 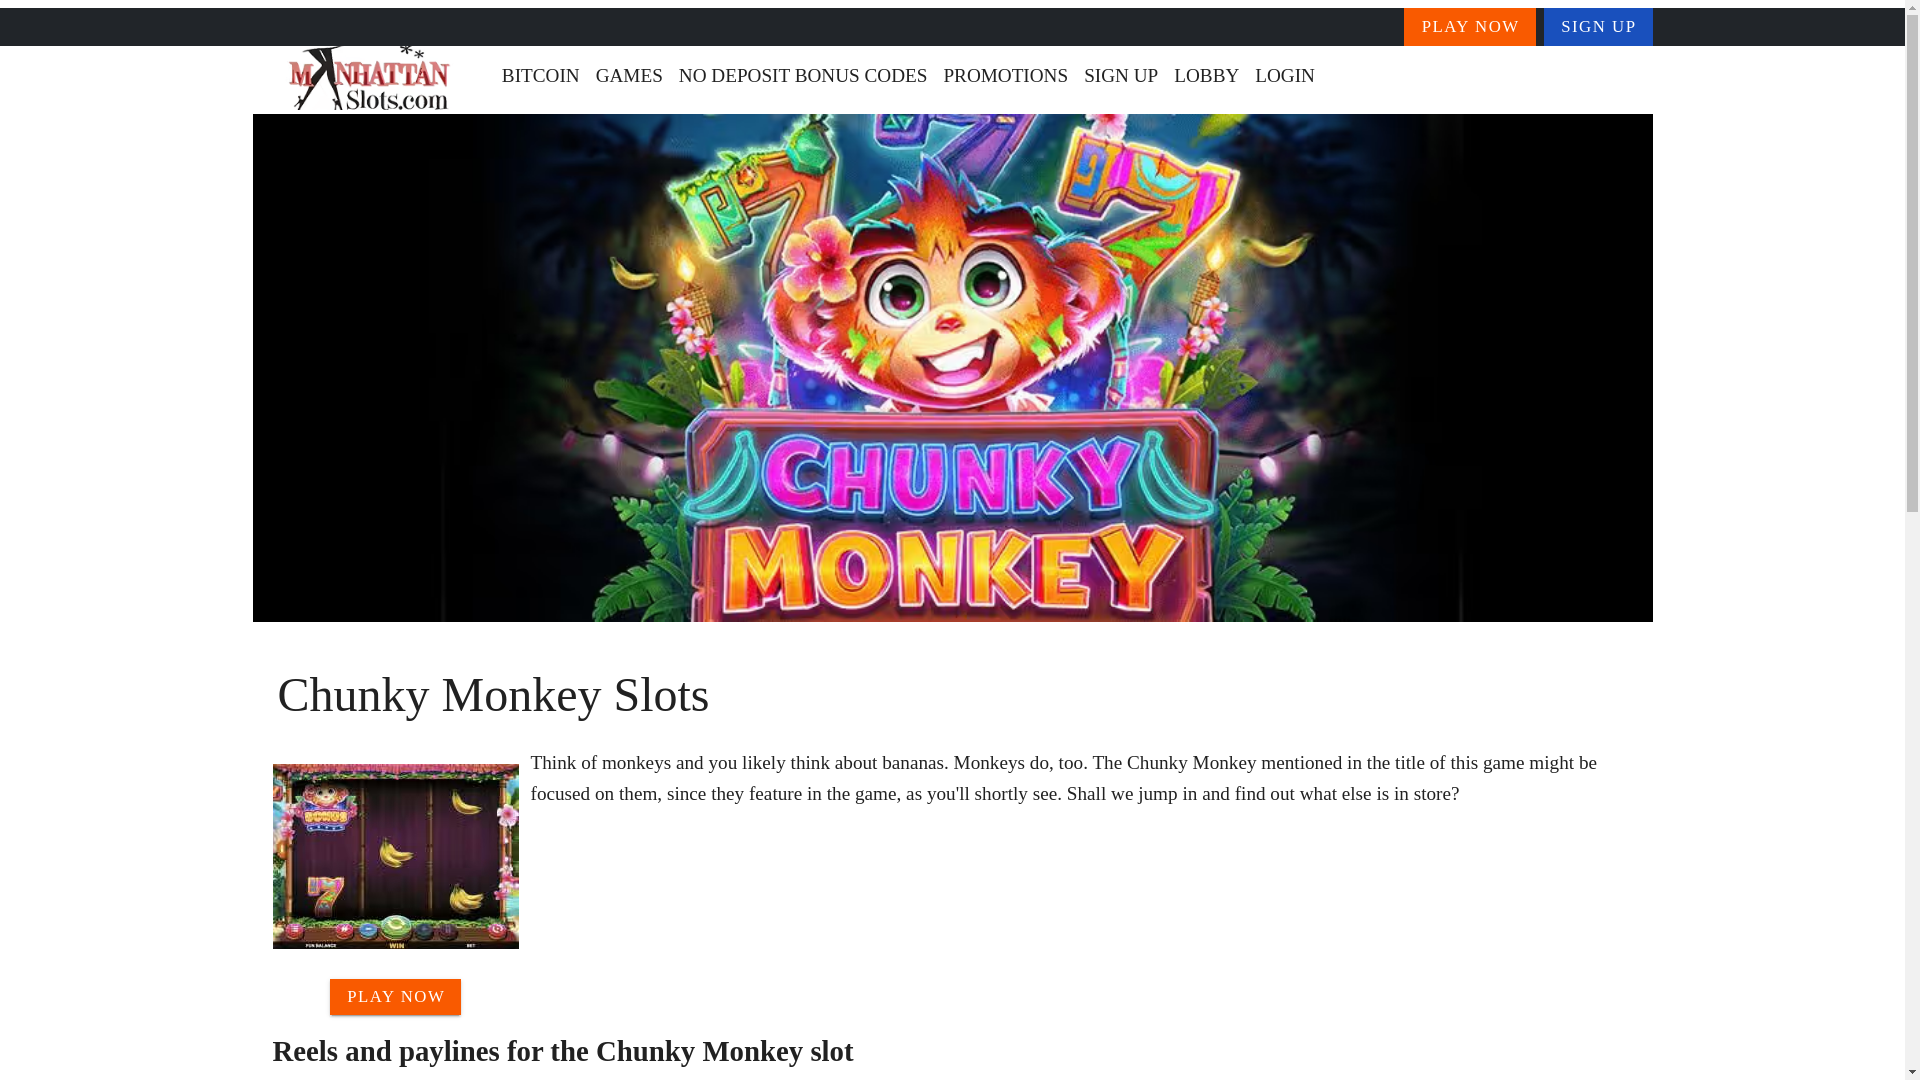 What do you see at coordinates (1470, 26) in the screenshot?
I see `PLAY NOW` at bounding box center [1470, 26].